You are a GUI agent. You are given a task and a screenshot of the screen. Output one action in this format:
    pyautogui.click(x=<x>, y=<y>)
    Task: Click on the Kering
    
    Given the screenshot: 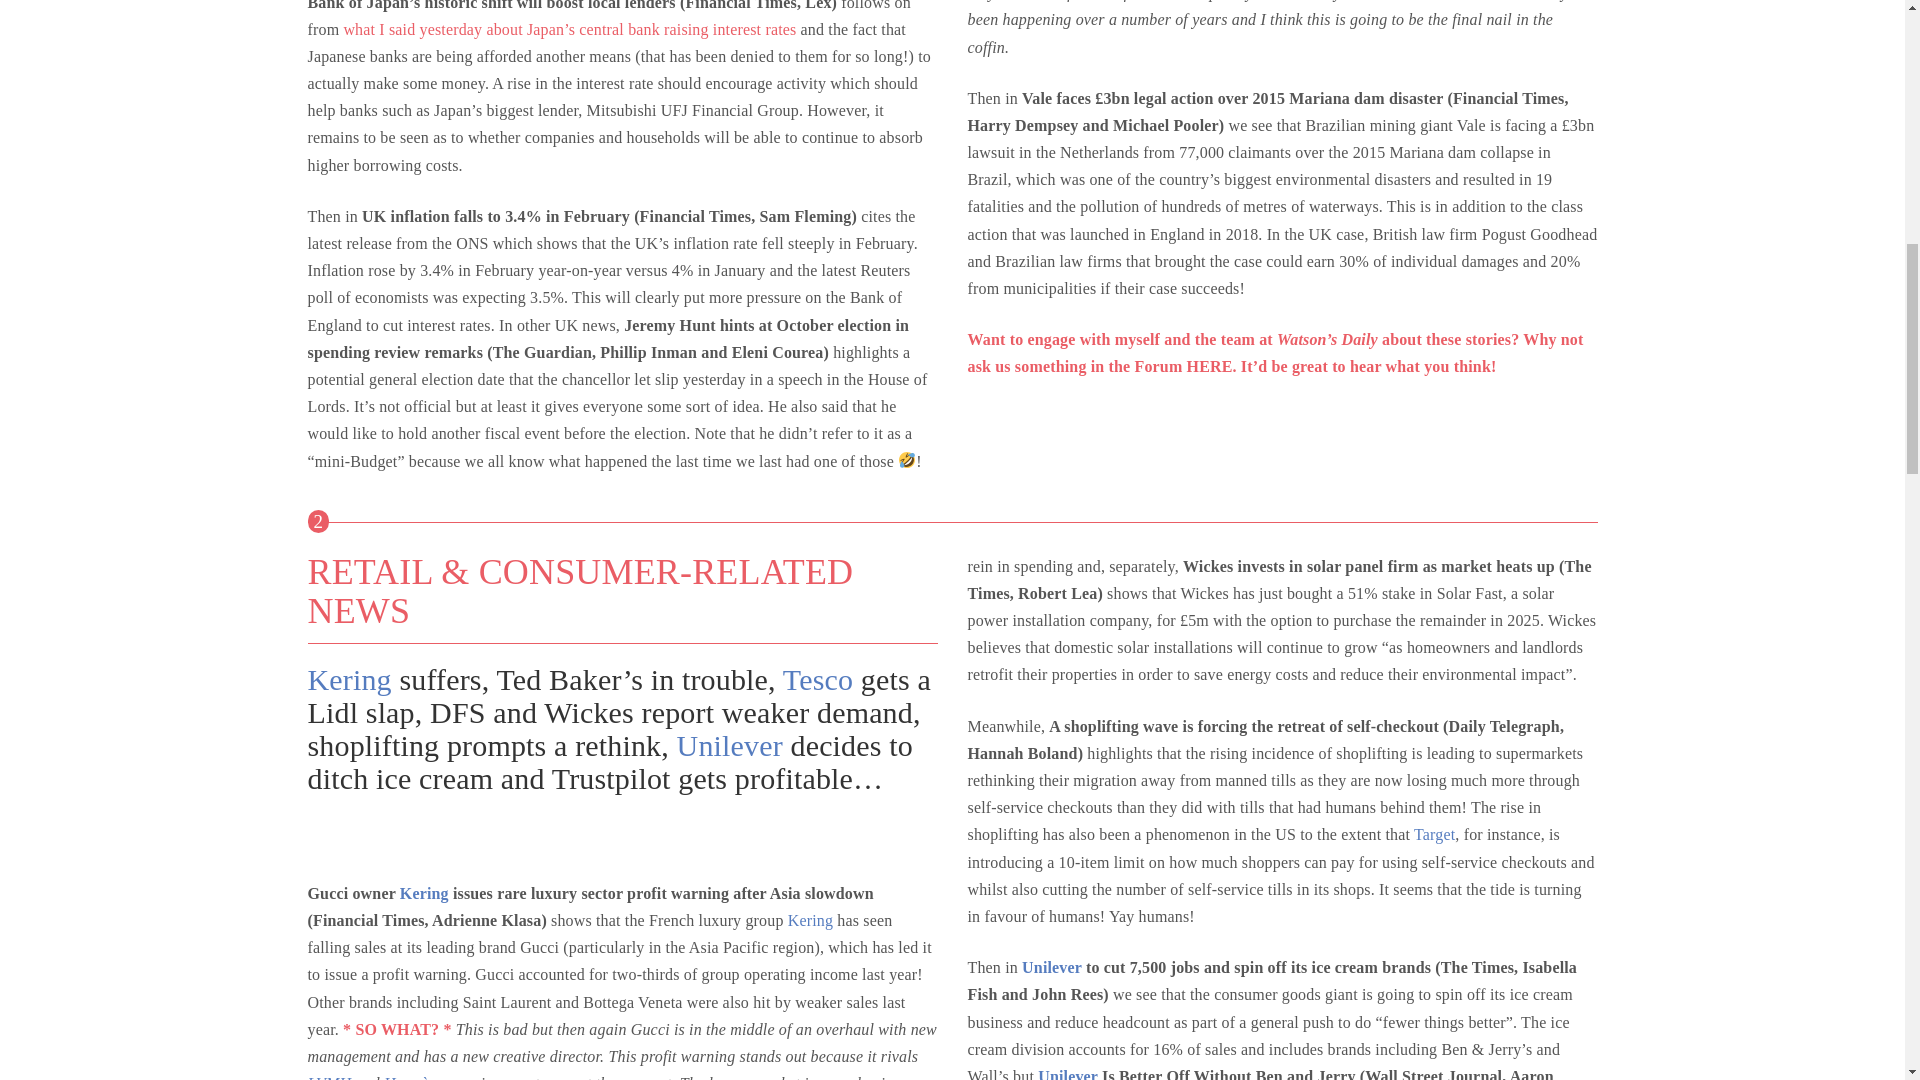 What is the action you would take?
    pyautogui.click(x=424, y=892)
    